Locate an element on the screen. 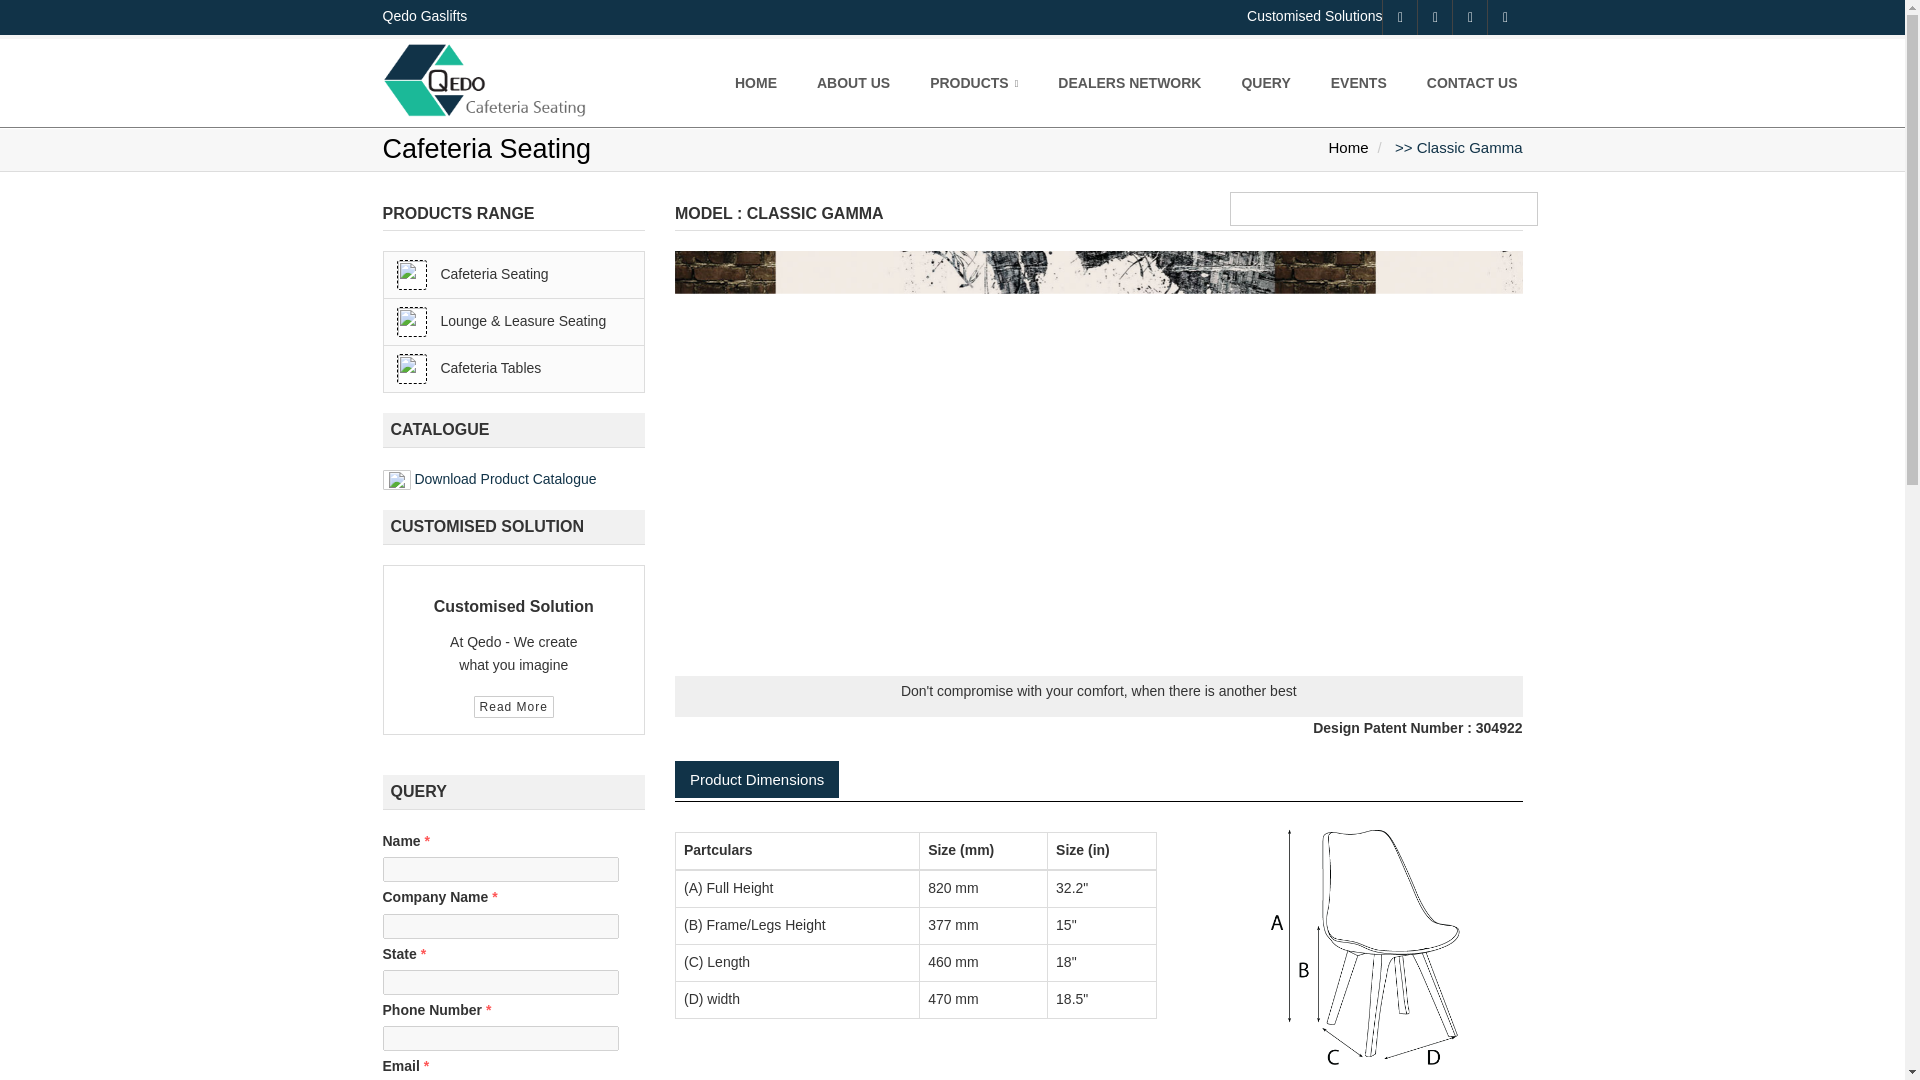  Customised Solutions is located at coordinates (1314, 16).